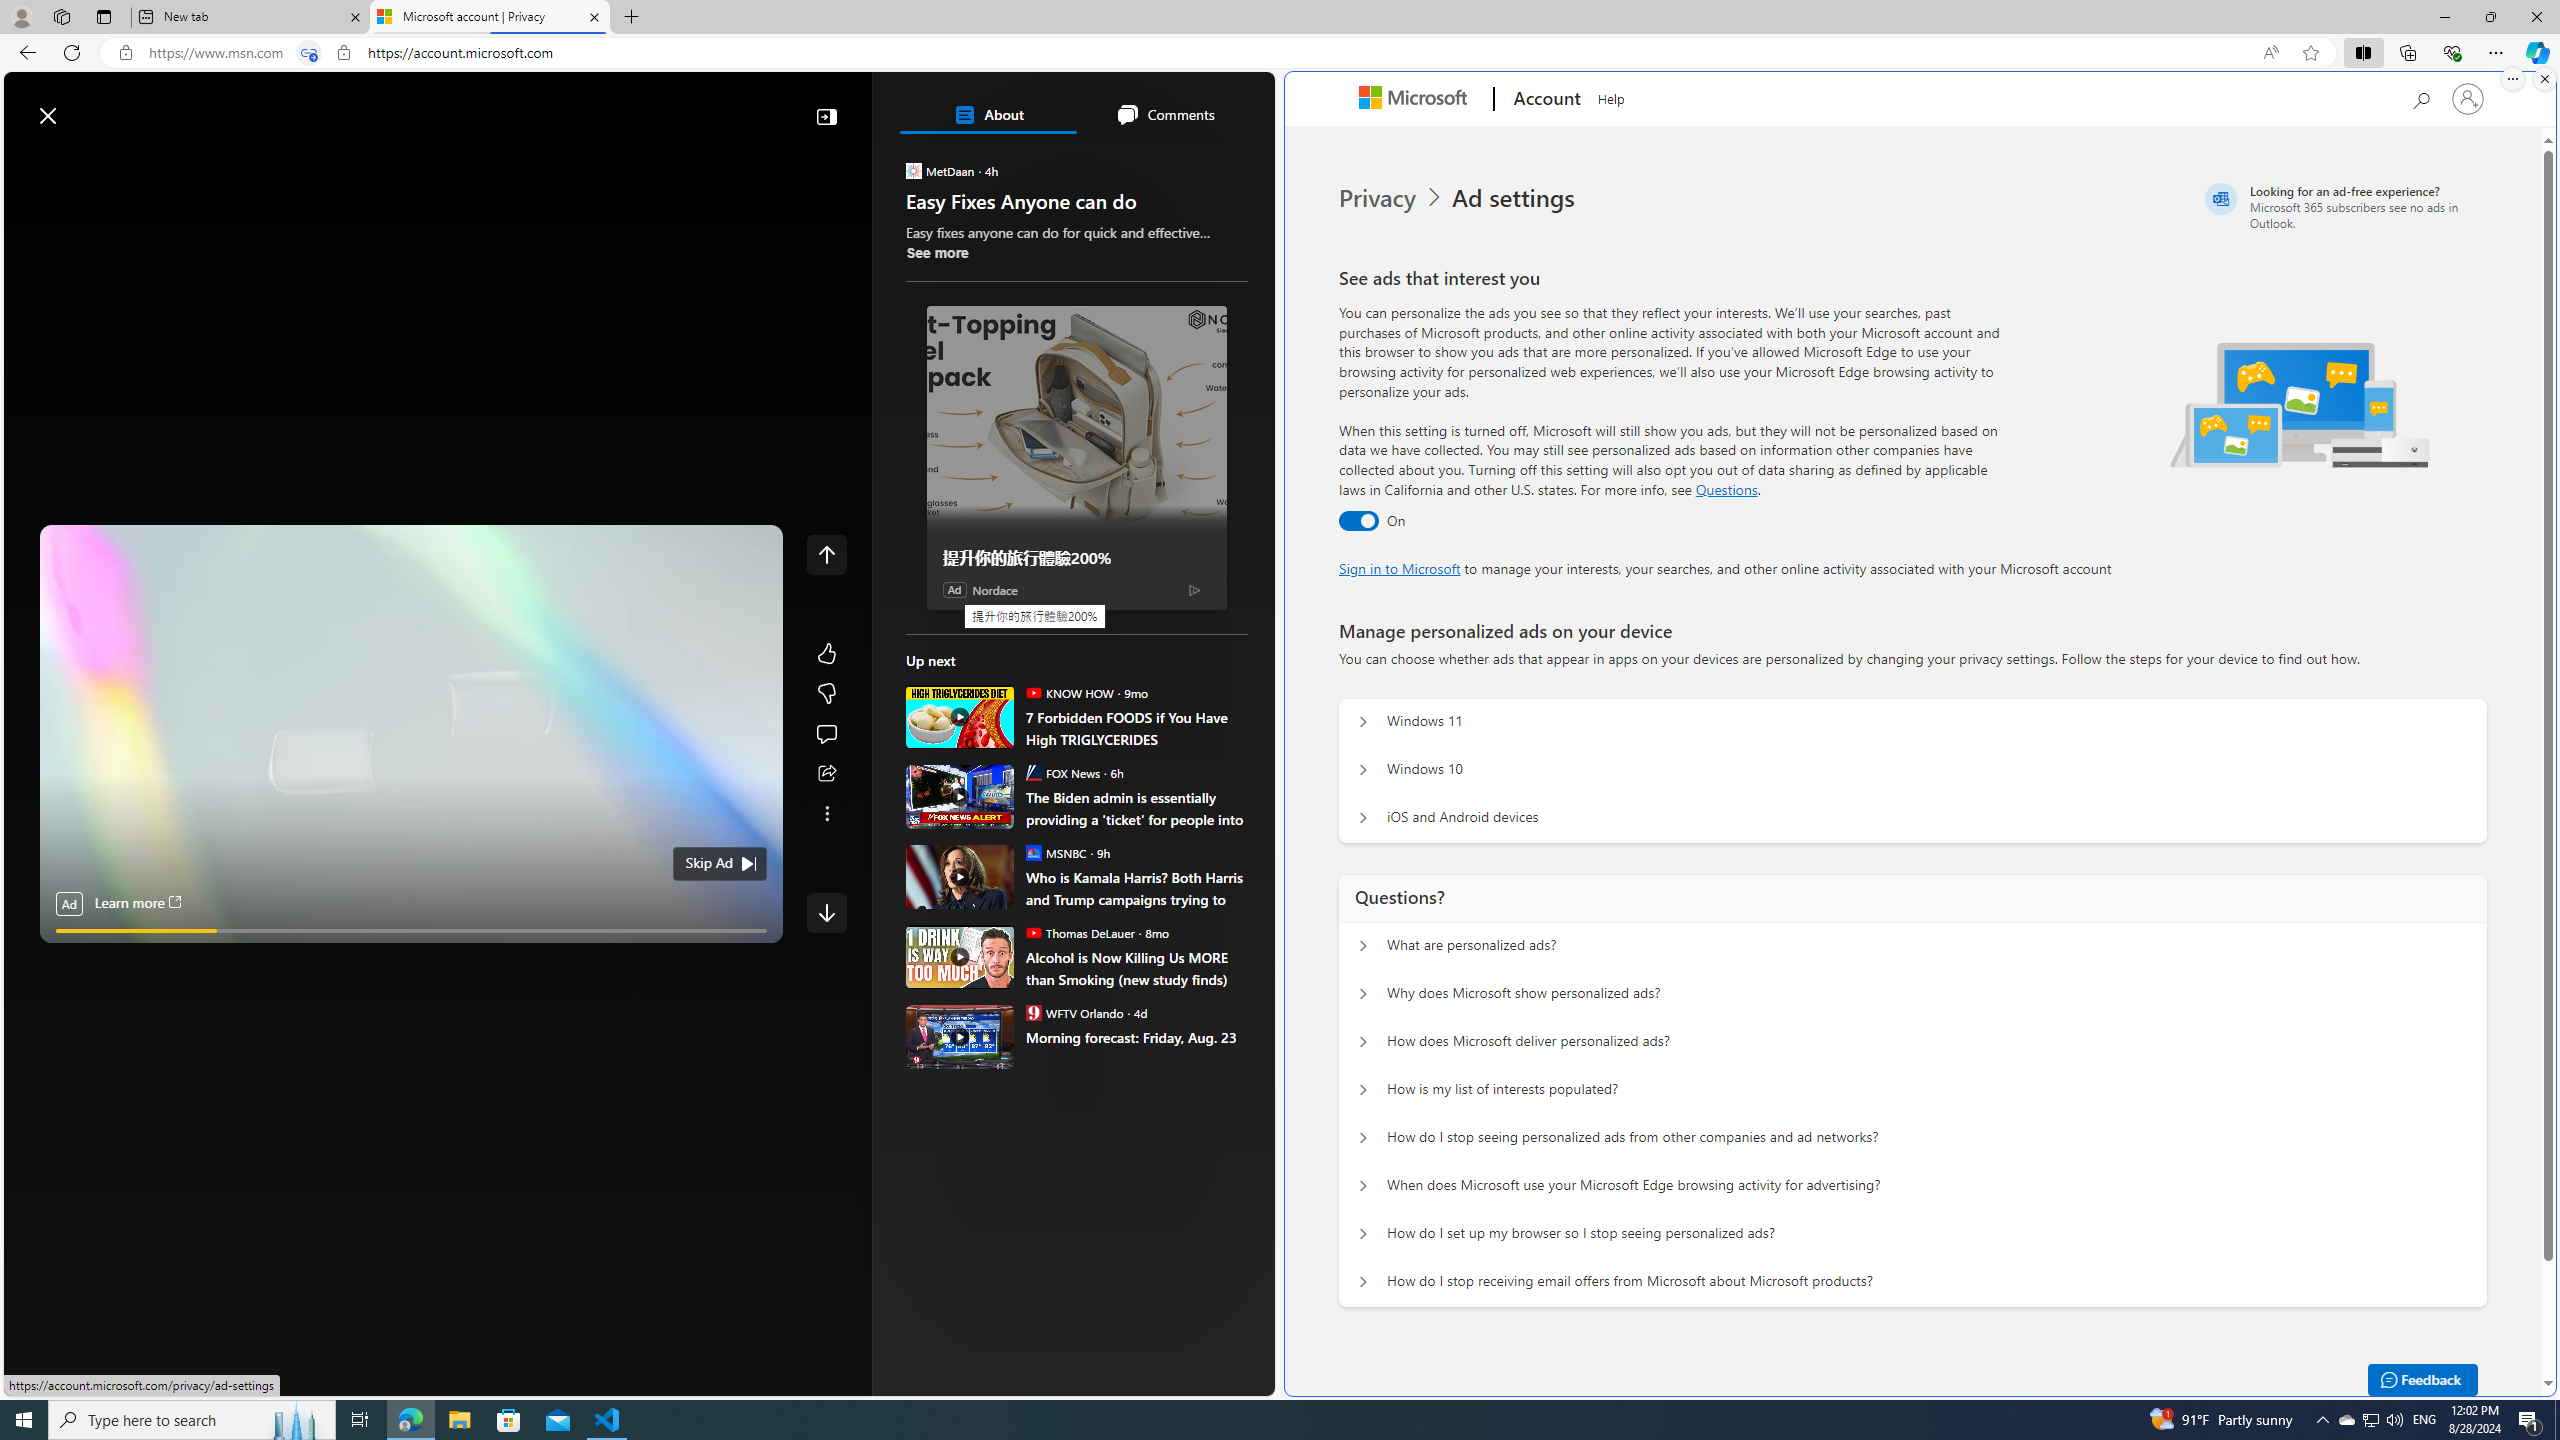 The image size is (2560, 1440). What do you see at coordinates (1032, 772) in the screenshot?
I see `FOX News` at bounding box center [1032, 772].